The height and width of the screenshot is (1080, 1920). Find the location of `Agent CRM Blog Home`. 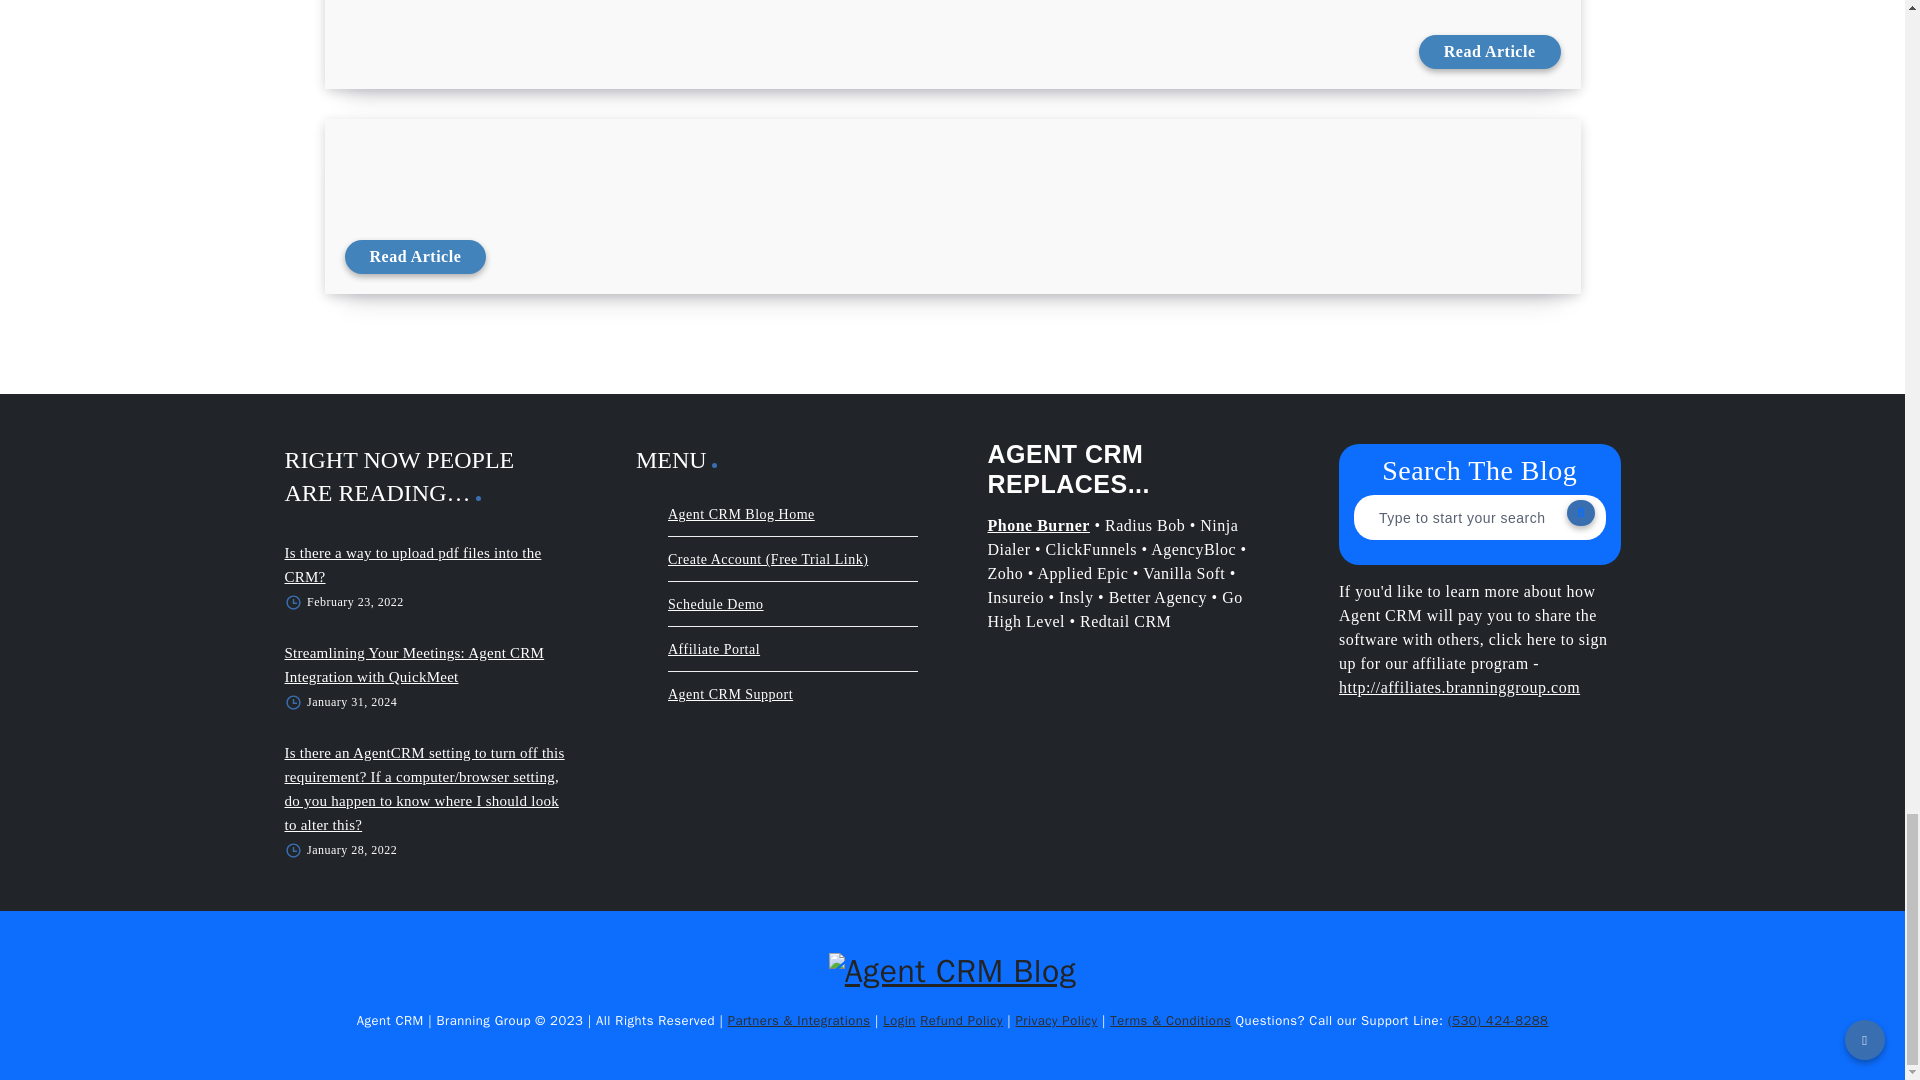

Agent CRM Blog Home is located at coordinates (741, 514).